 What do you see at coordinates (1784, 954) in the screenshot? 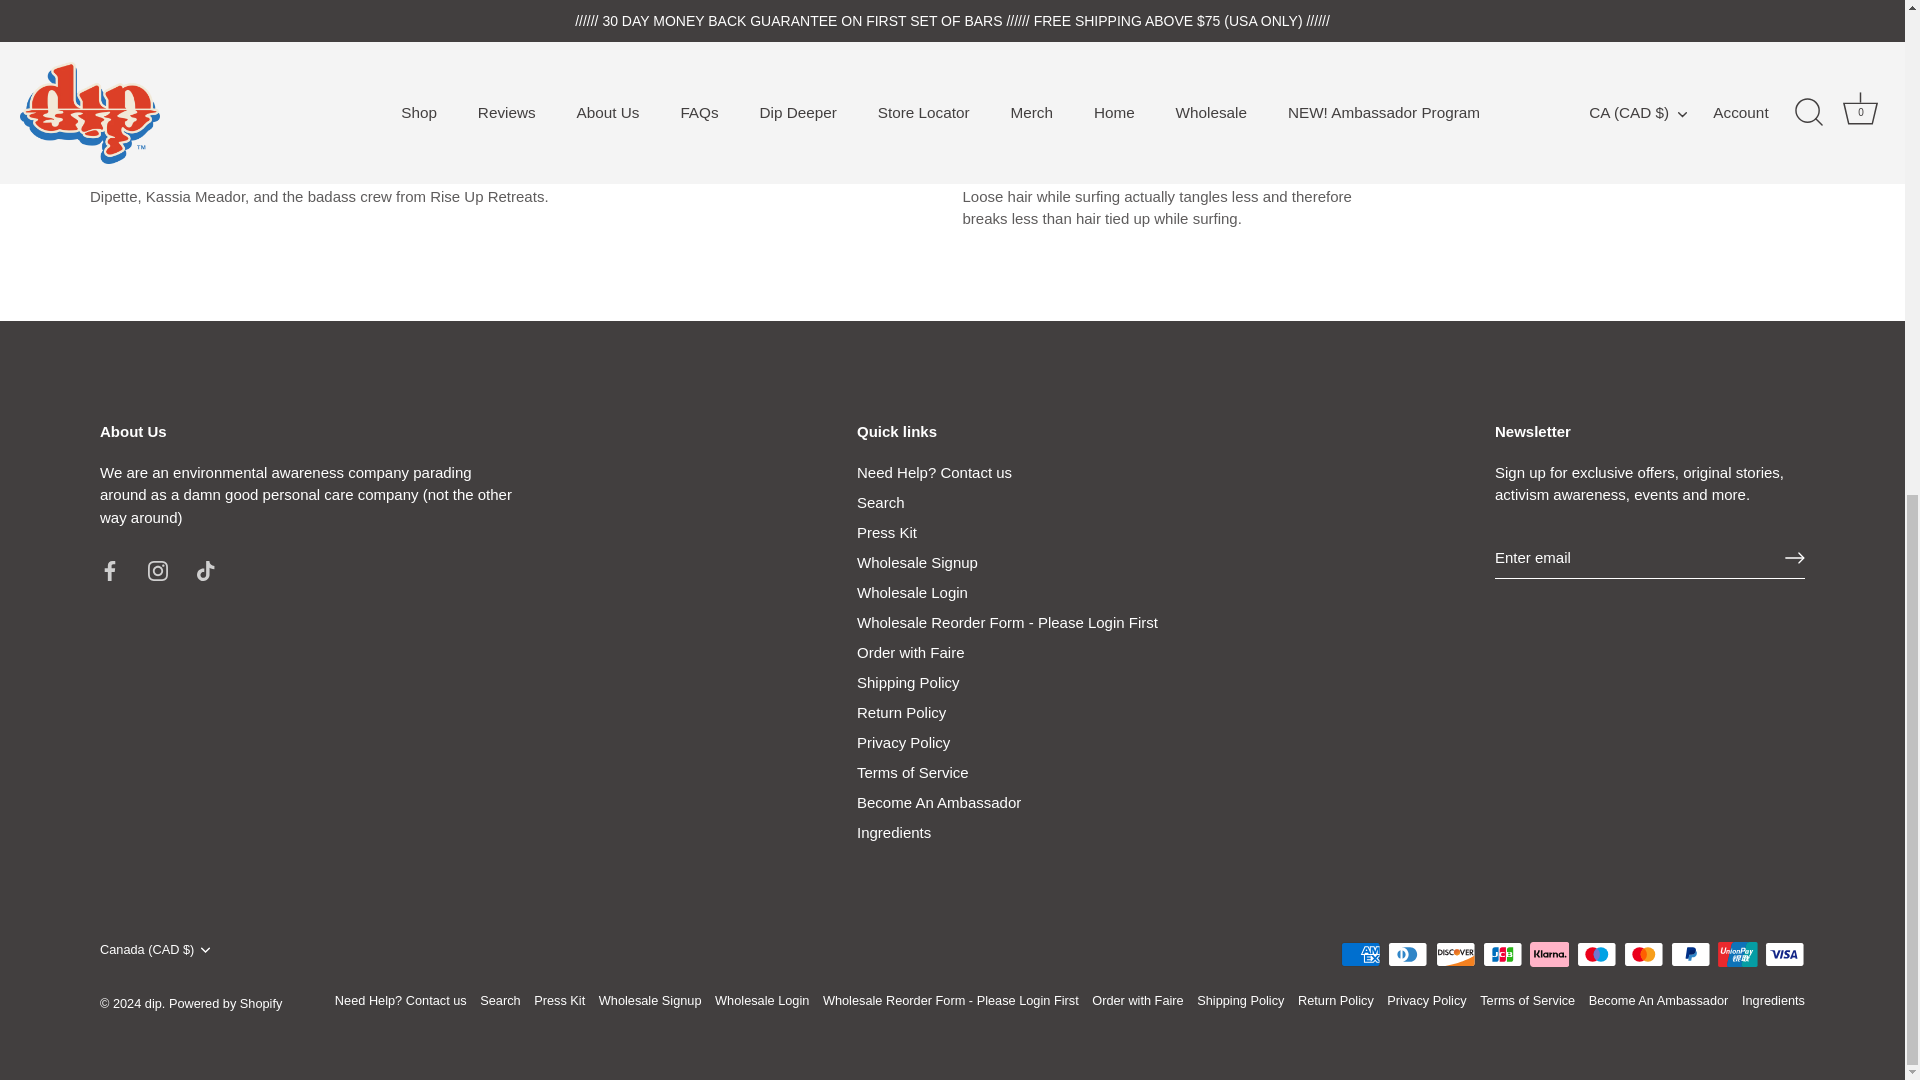
I see `Visa` at bounding box center [1784, 954].